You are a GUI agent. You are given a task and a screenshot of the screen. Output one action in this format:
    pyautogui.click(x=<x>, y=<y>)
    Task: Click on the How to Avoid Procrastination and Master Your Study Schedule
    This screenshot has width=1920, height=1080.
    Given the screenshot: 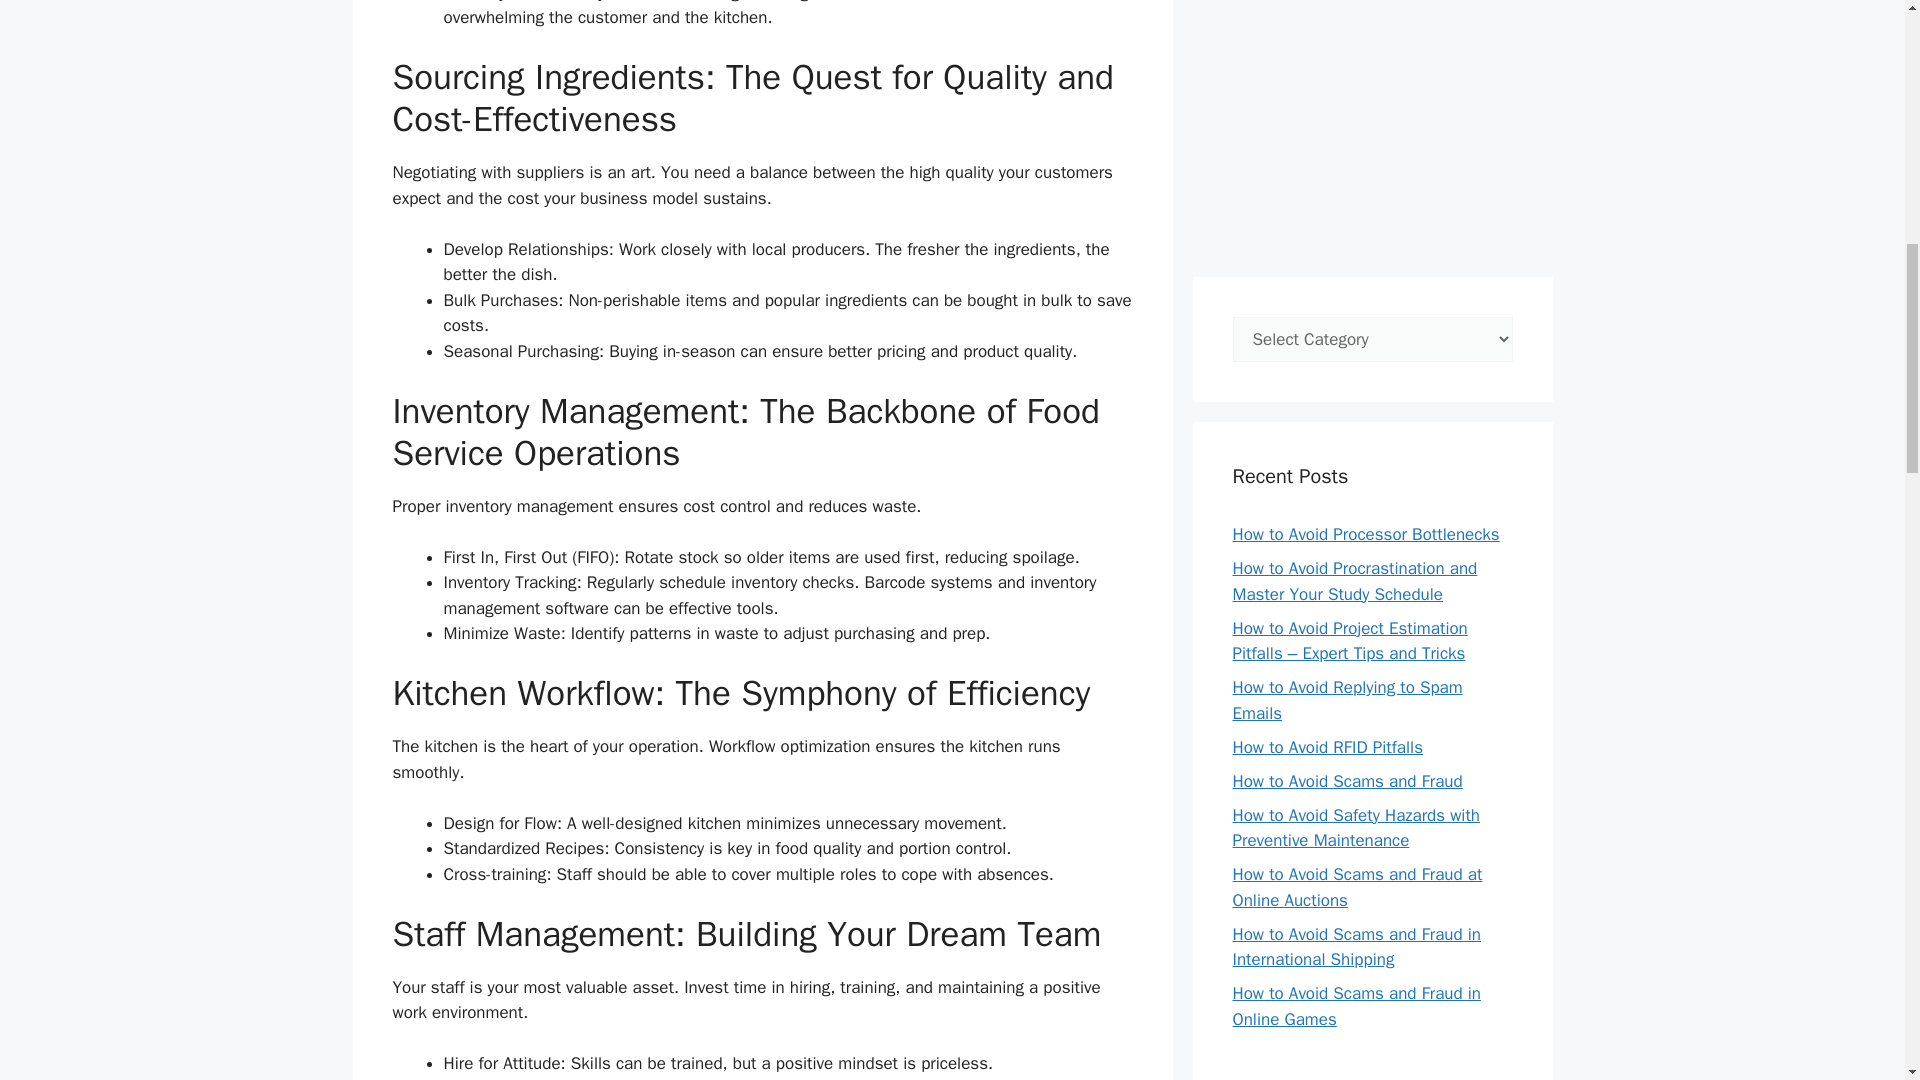 What is the action you would take?
    pyautogui.click(x=1354, y=581)
    